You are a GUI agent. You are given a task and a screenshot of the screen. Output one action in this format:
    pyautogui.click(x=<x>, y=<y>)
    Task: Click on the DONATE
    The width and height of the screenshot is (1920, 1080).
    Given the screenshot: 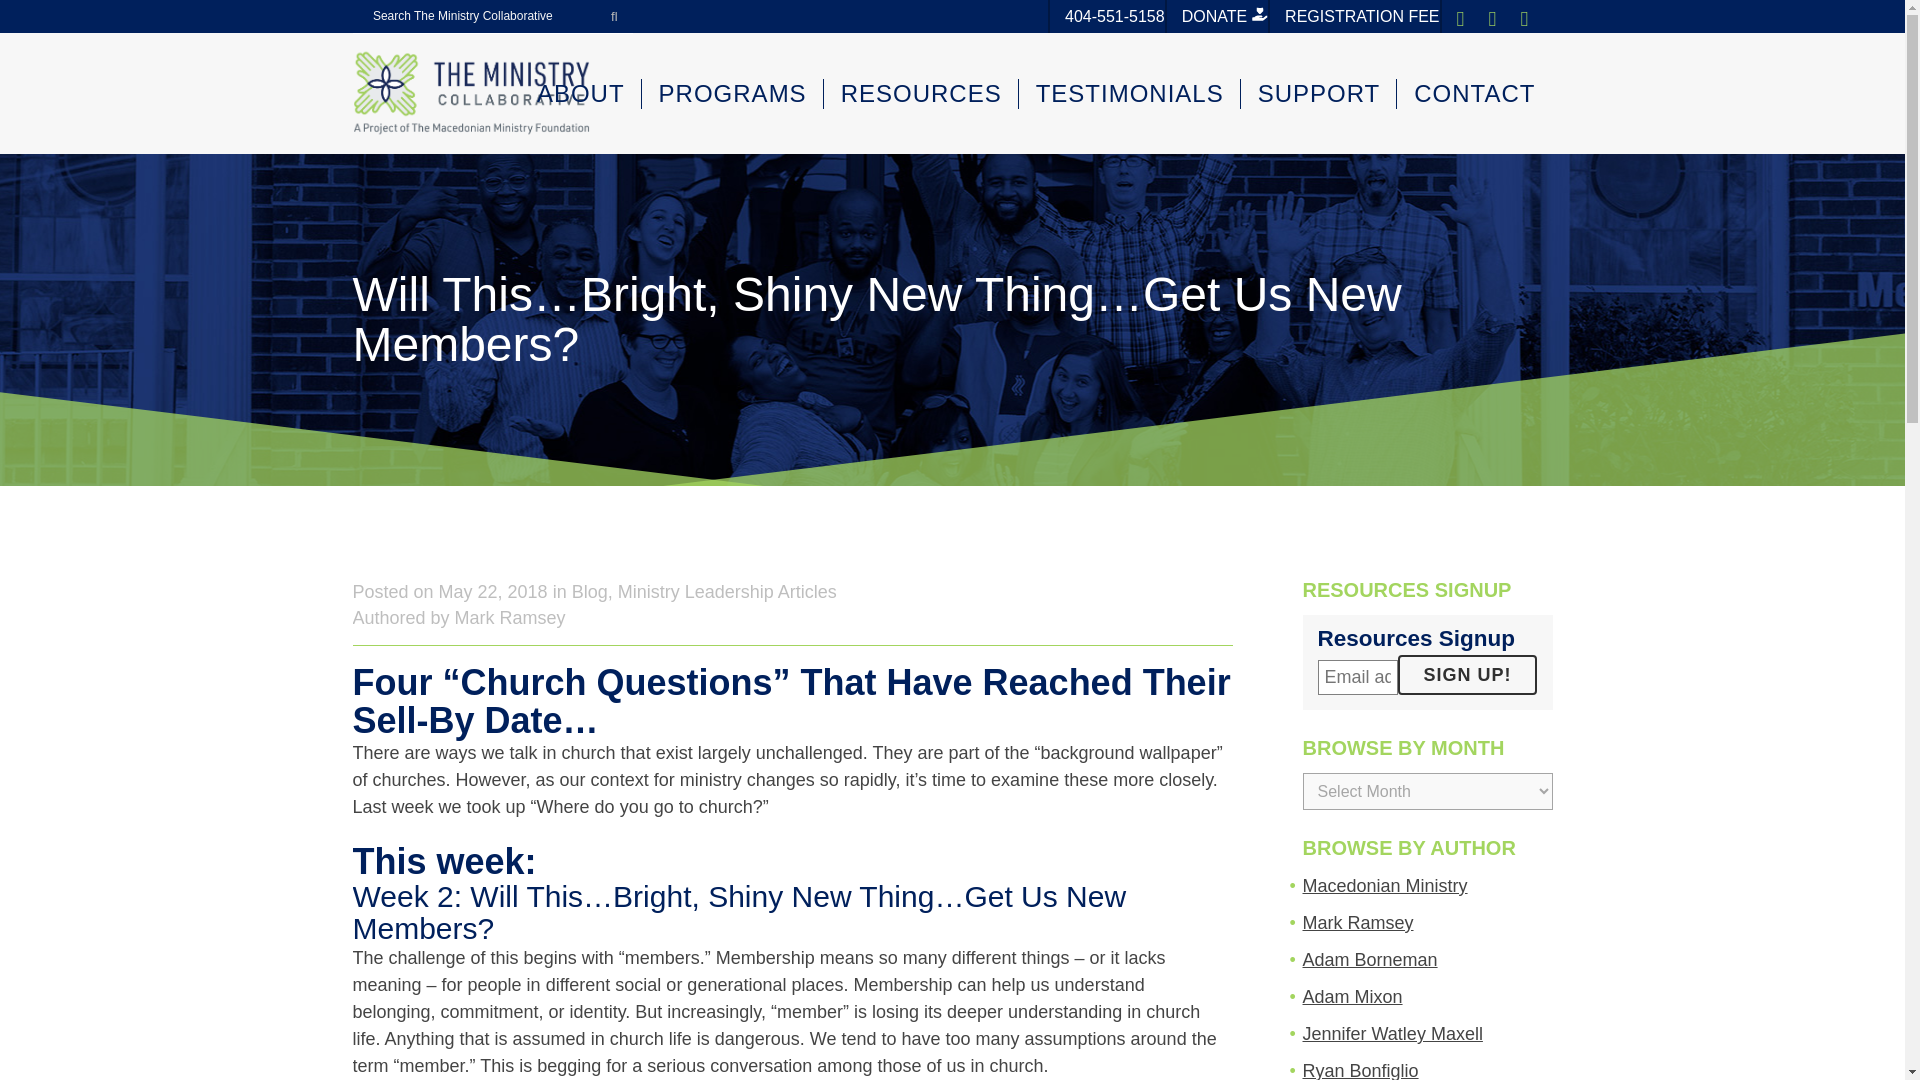 What is the action you would take?
    pyautogui.click(x=1218, y=16)
    